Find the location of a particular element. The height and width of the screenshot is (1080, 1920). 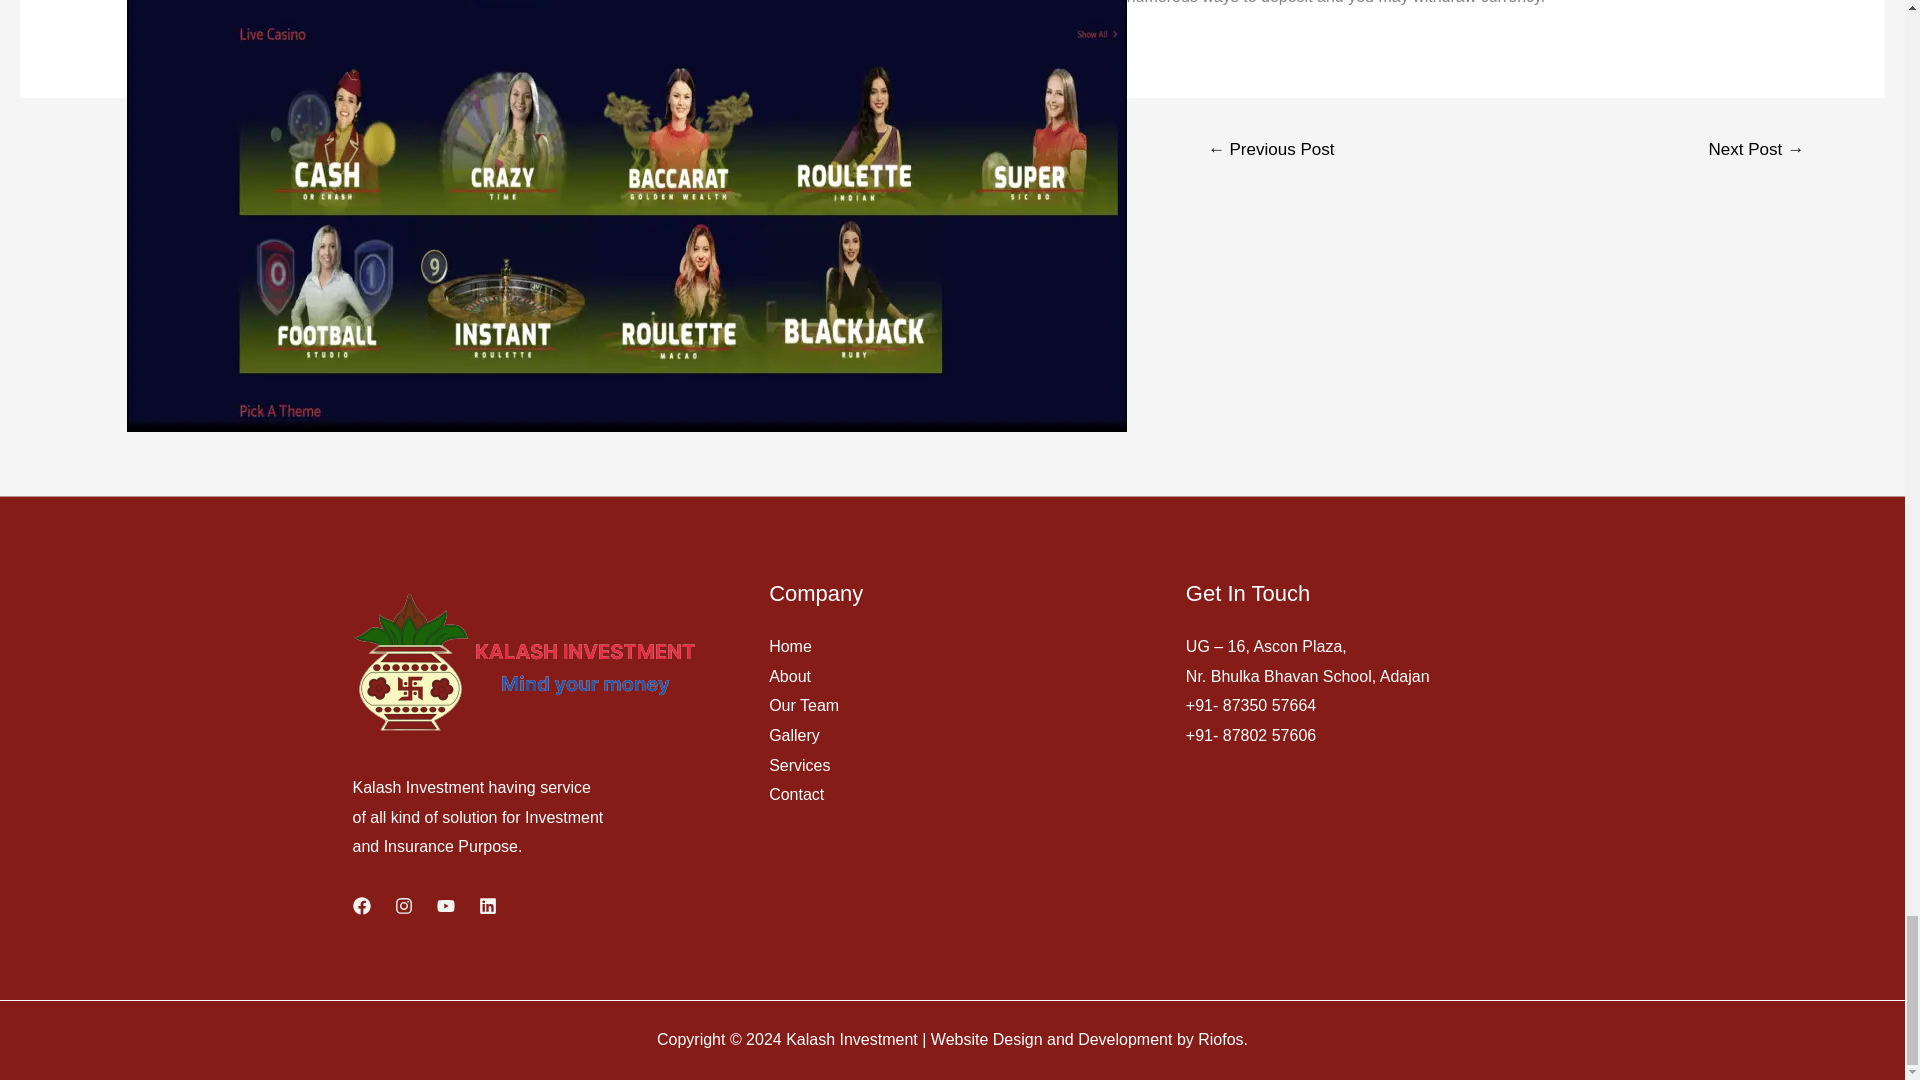

Riofos is located at coordinates (1220, 1039).